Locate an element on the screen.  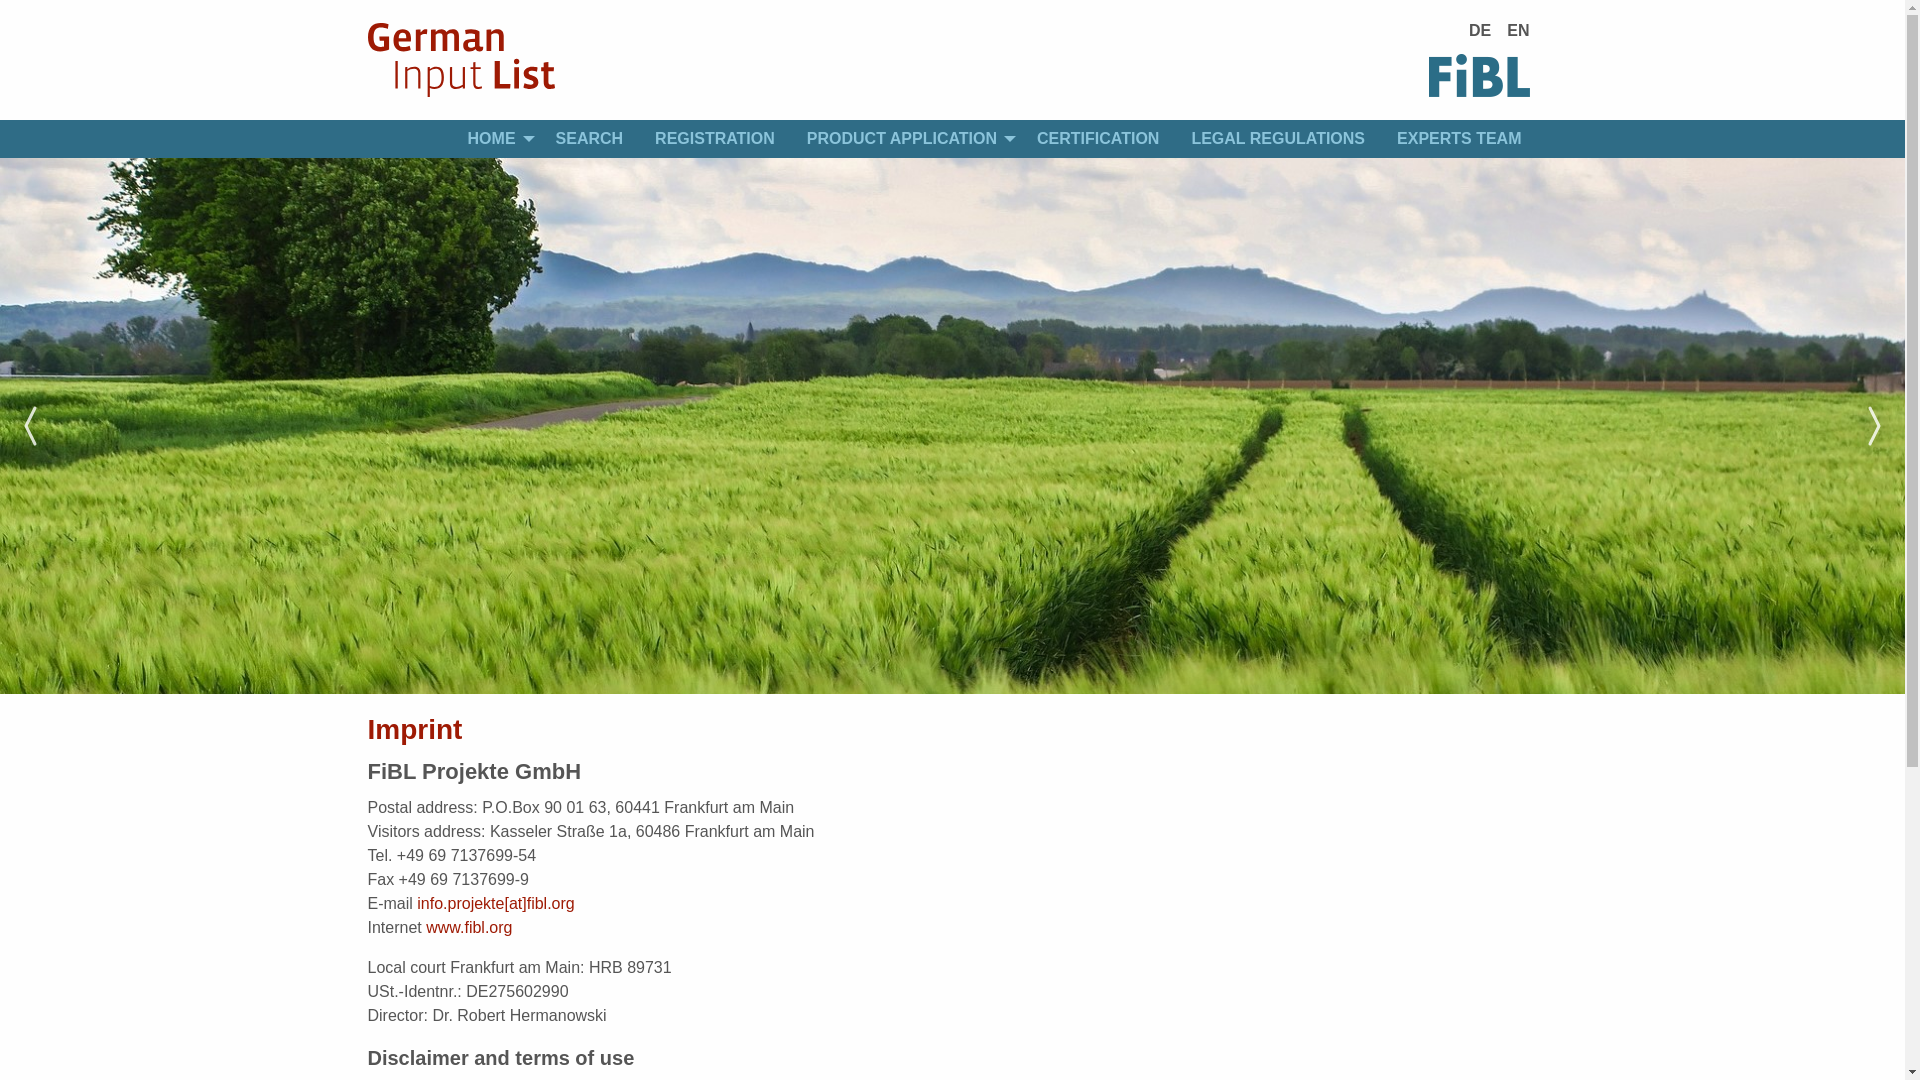
Opens internal link in current window  is located at coordinates (469, 928).